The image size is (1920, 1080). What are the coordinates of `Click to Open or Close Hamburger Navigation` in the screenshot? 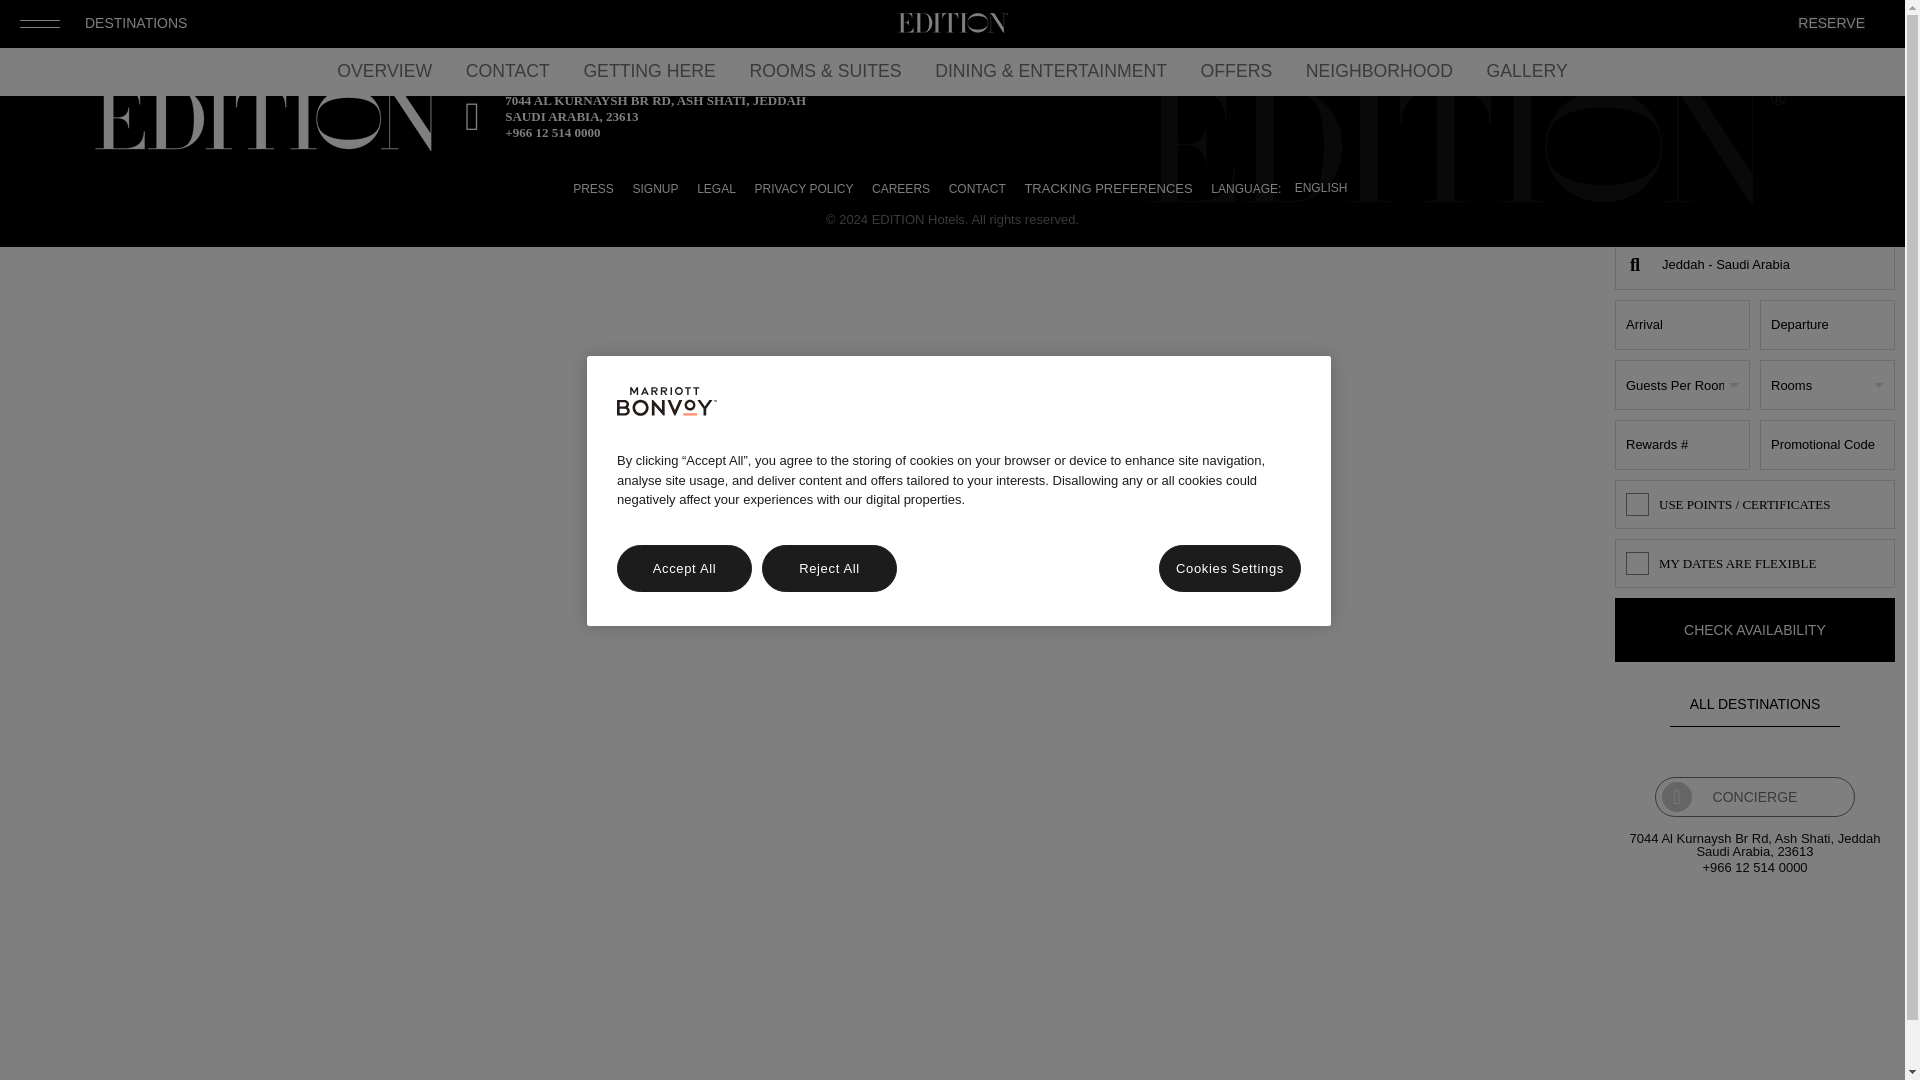 It's located at (39, 24).